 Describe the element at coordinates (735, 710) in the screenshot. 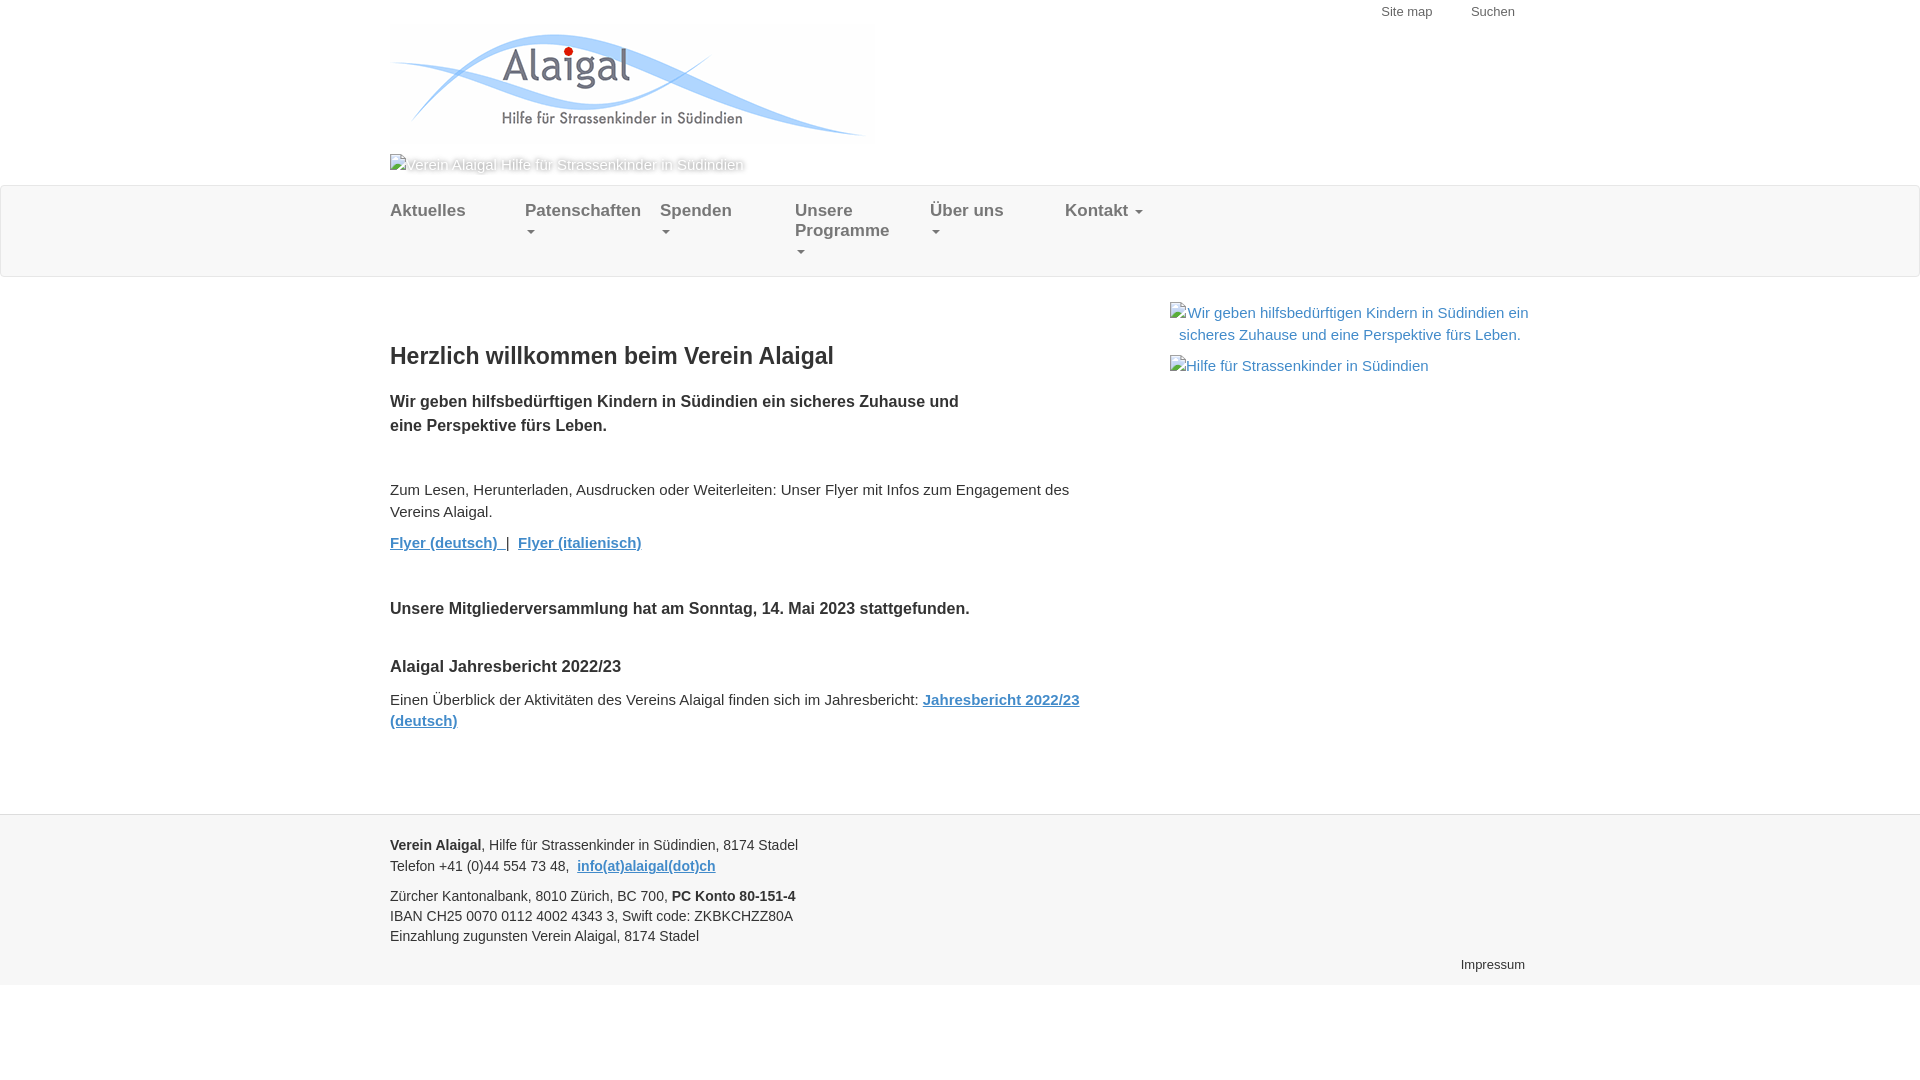

I see `Jahresbericht 2022/23 (deutsch)` at that location.